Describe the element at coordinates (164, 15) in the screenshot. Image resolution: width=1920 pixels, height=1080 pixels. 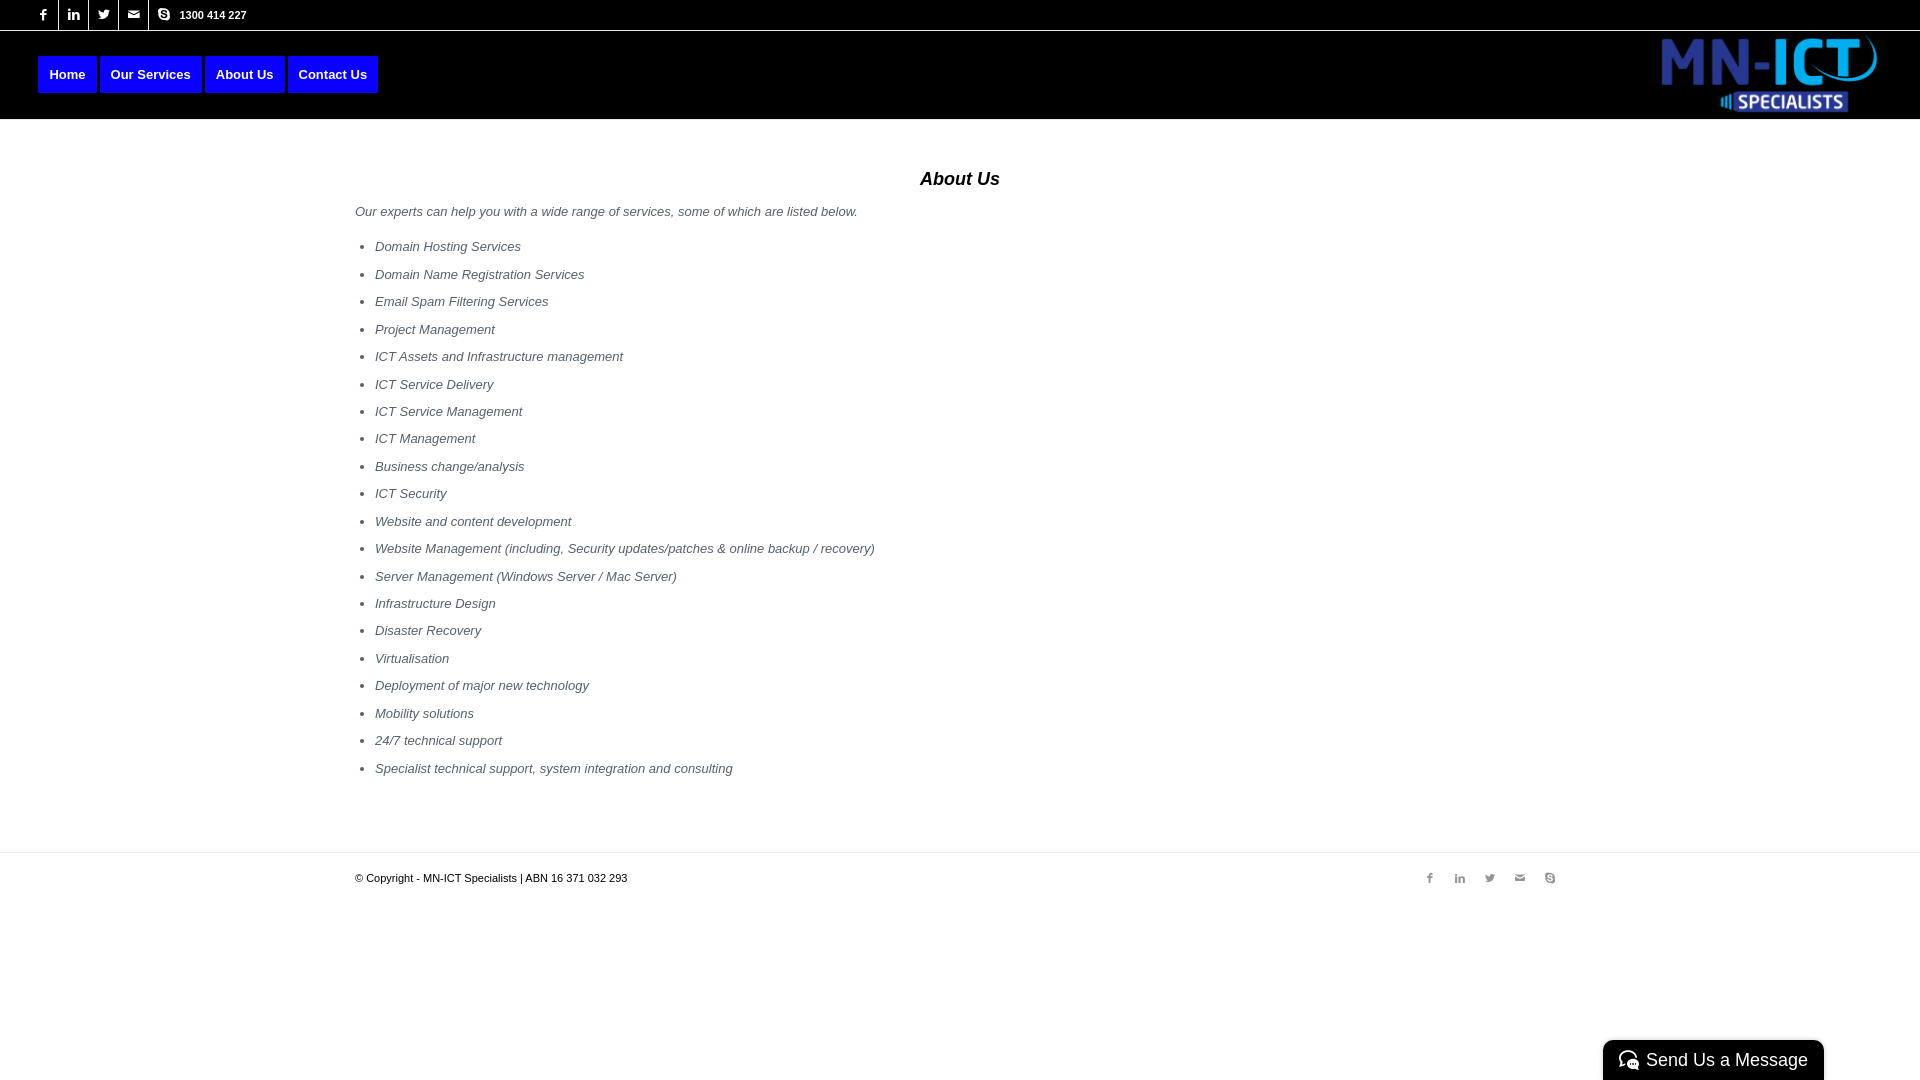
I see `Skype` at that location.